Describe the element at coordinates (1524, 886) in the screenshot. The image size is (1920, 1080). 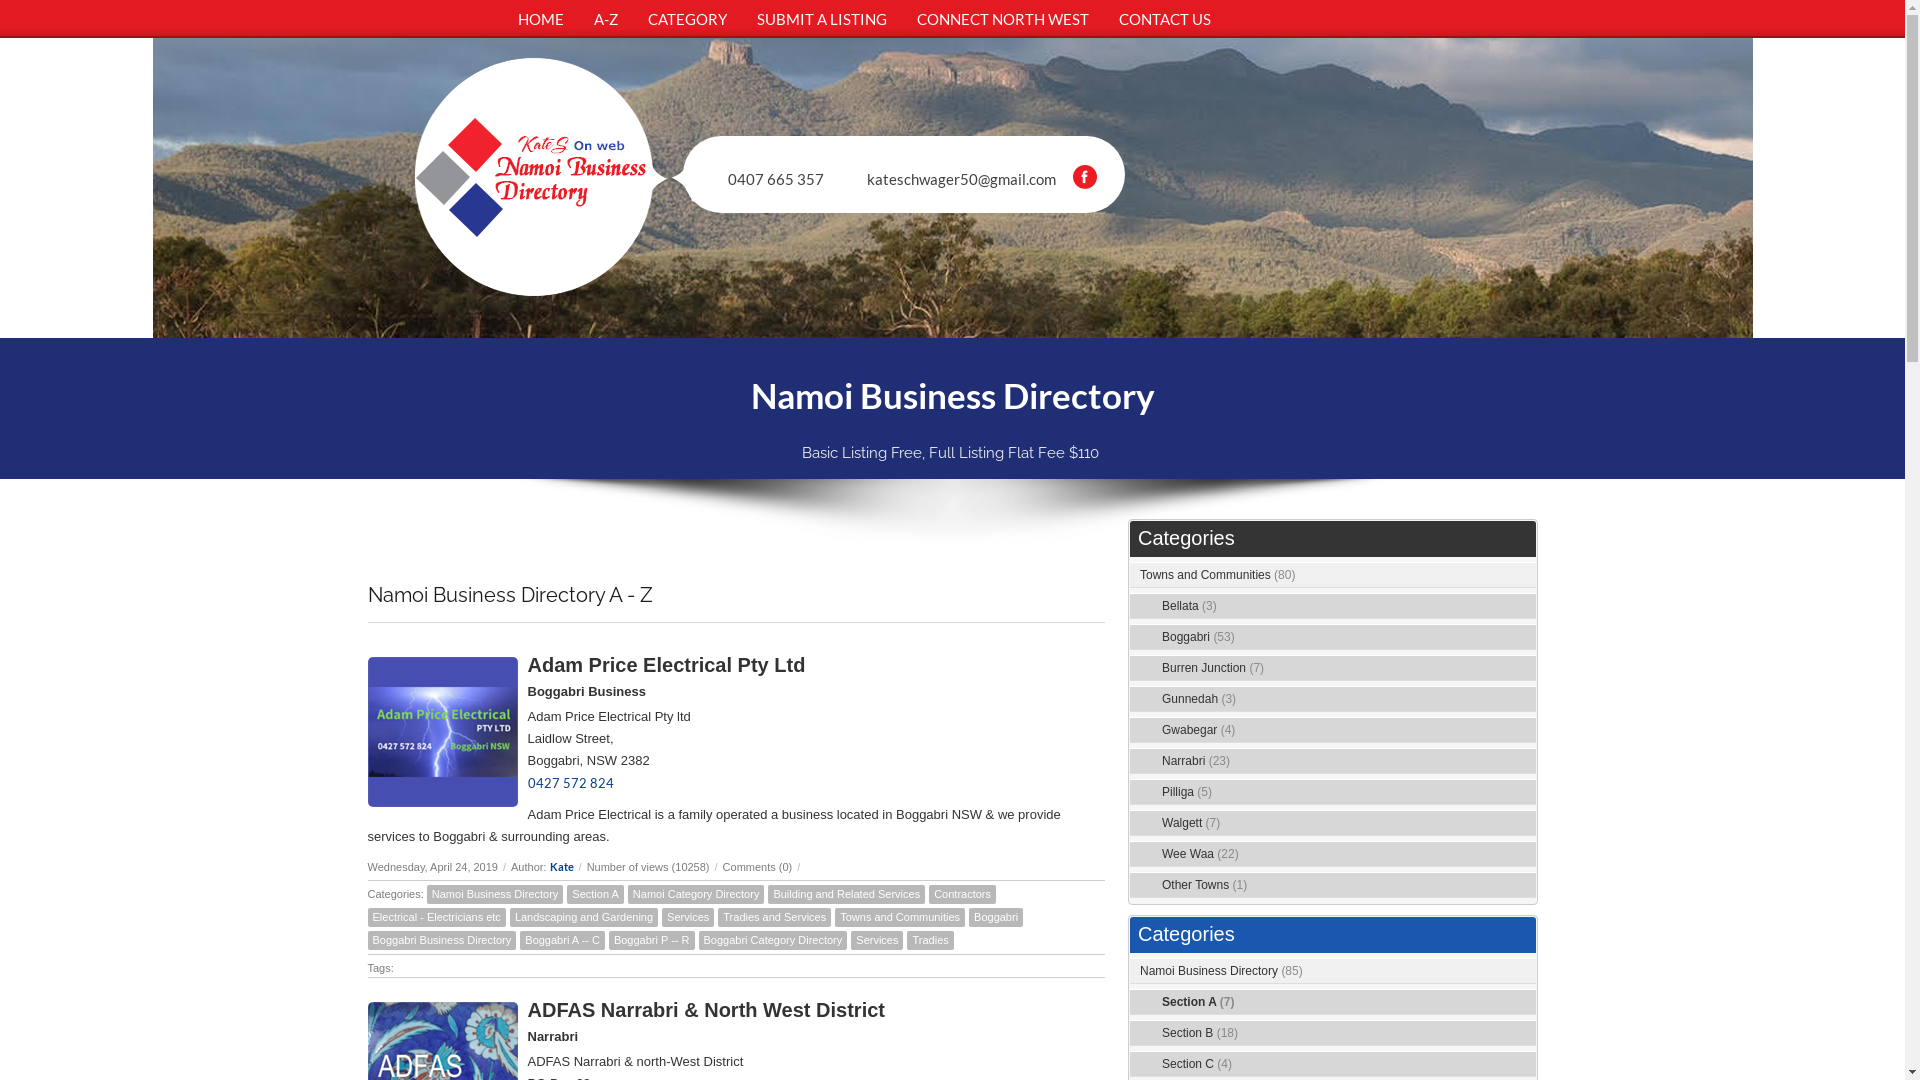
I see `RSS` at that location.